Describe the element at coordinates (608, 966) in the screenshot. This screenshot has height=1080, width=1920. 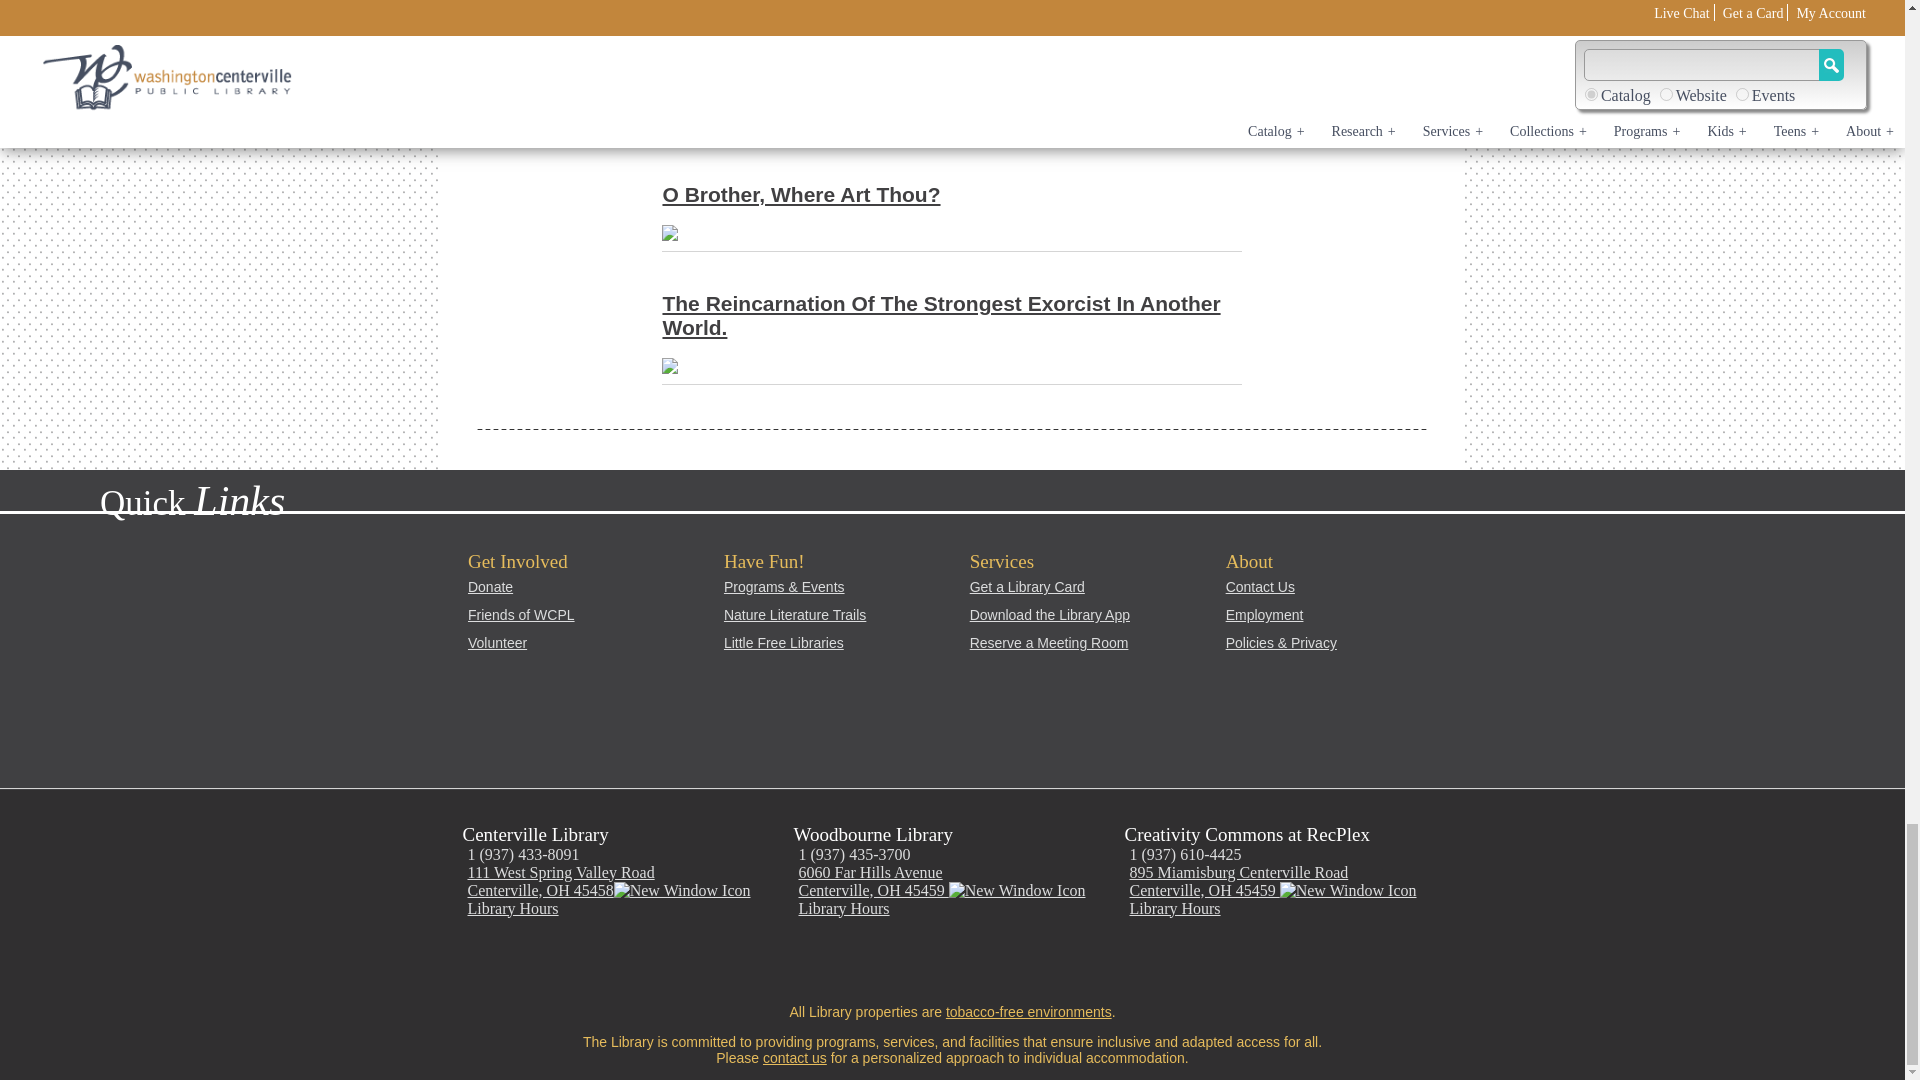
I see `Link opens in new window.` at that location.